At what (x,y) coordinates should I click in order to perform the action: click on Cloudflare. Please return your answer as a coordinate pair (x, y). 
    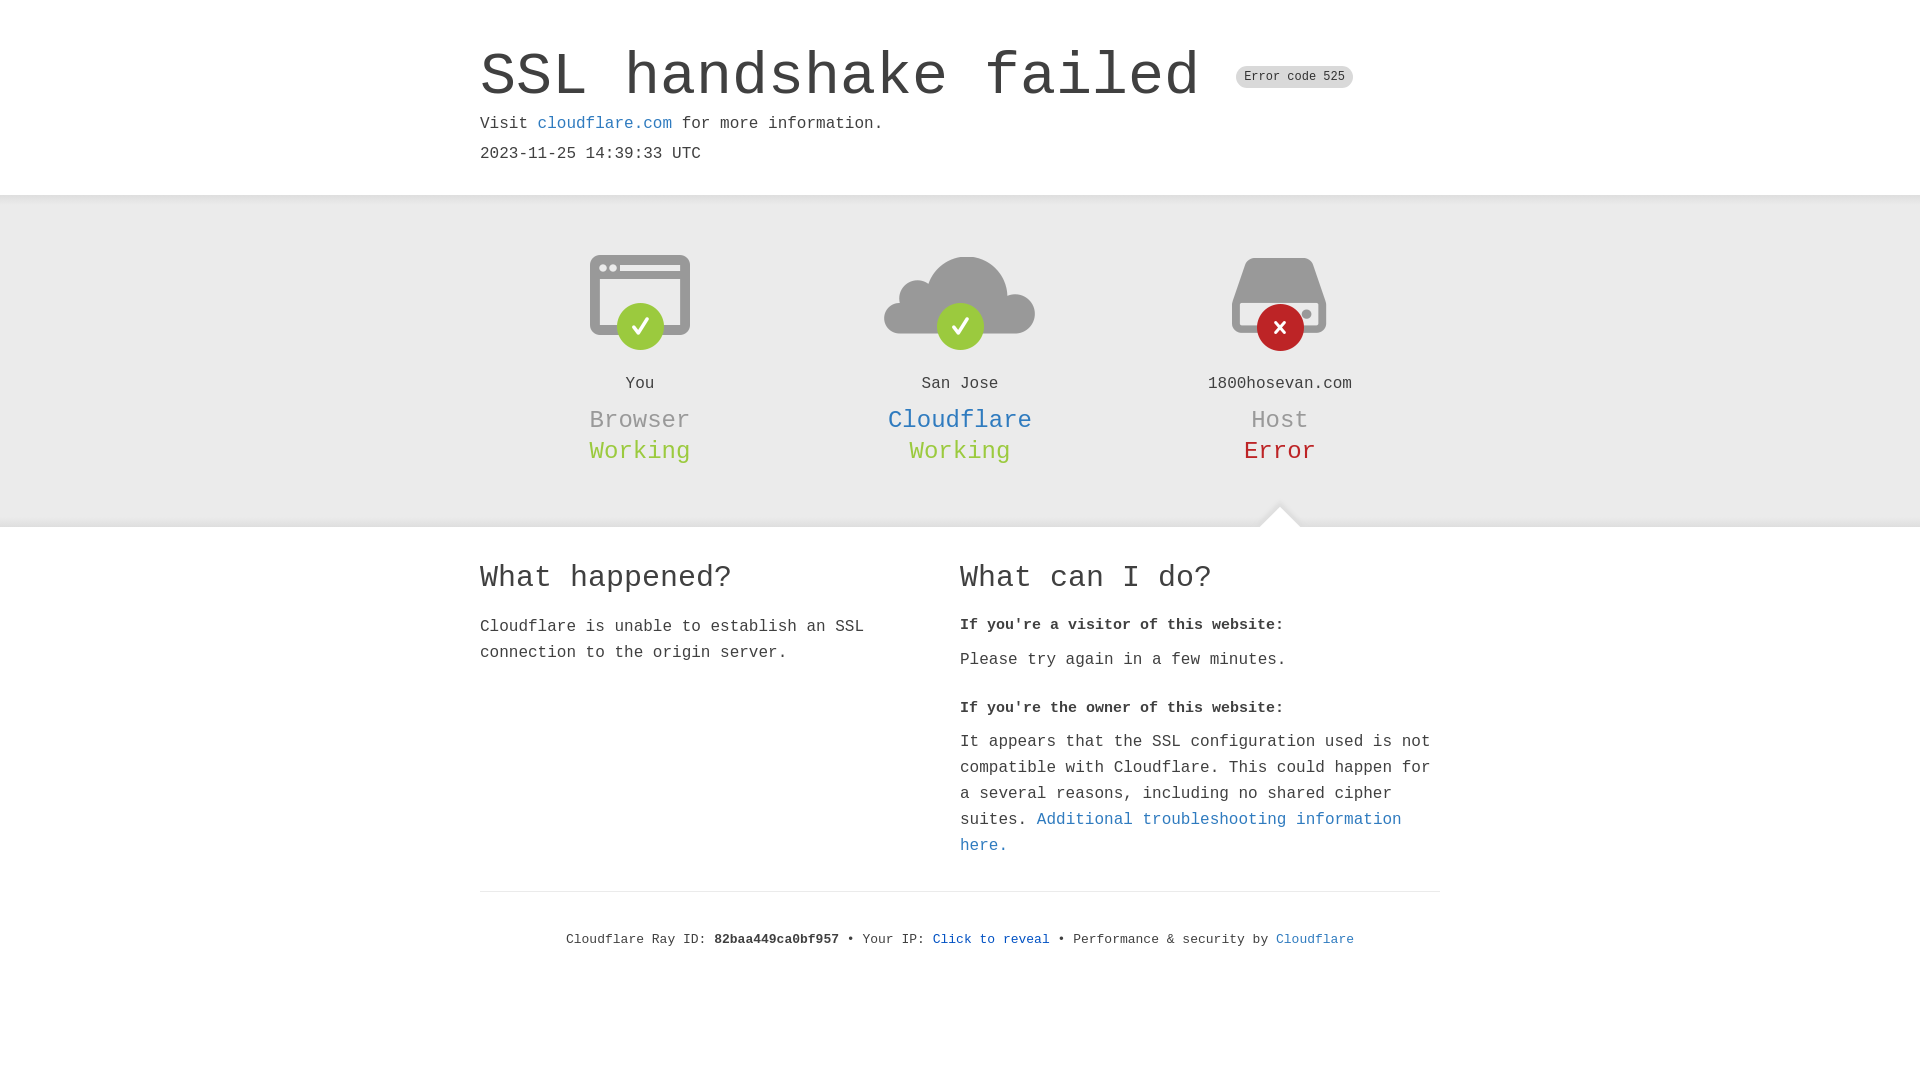
    Looking at the image, I should click on (1315, 940).